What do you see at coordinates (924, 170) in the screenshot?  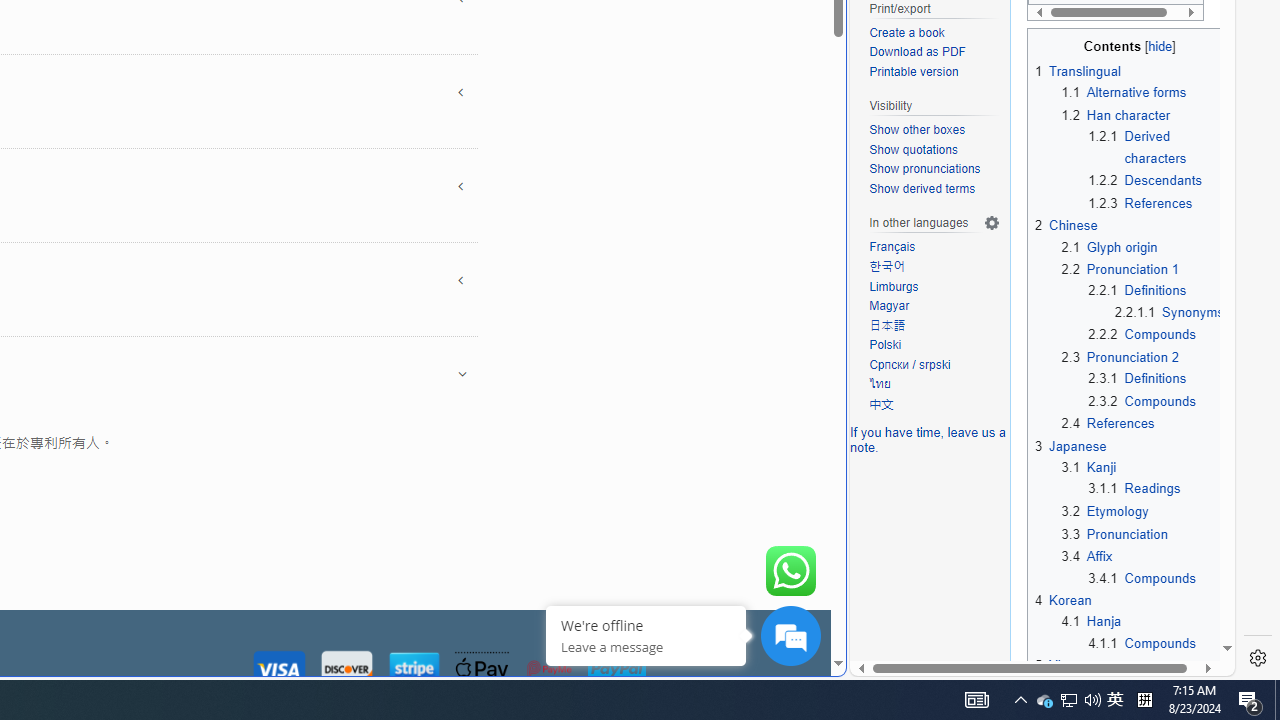 I see `Show pronunciations` at bounding box center [924, 170].